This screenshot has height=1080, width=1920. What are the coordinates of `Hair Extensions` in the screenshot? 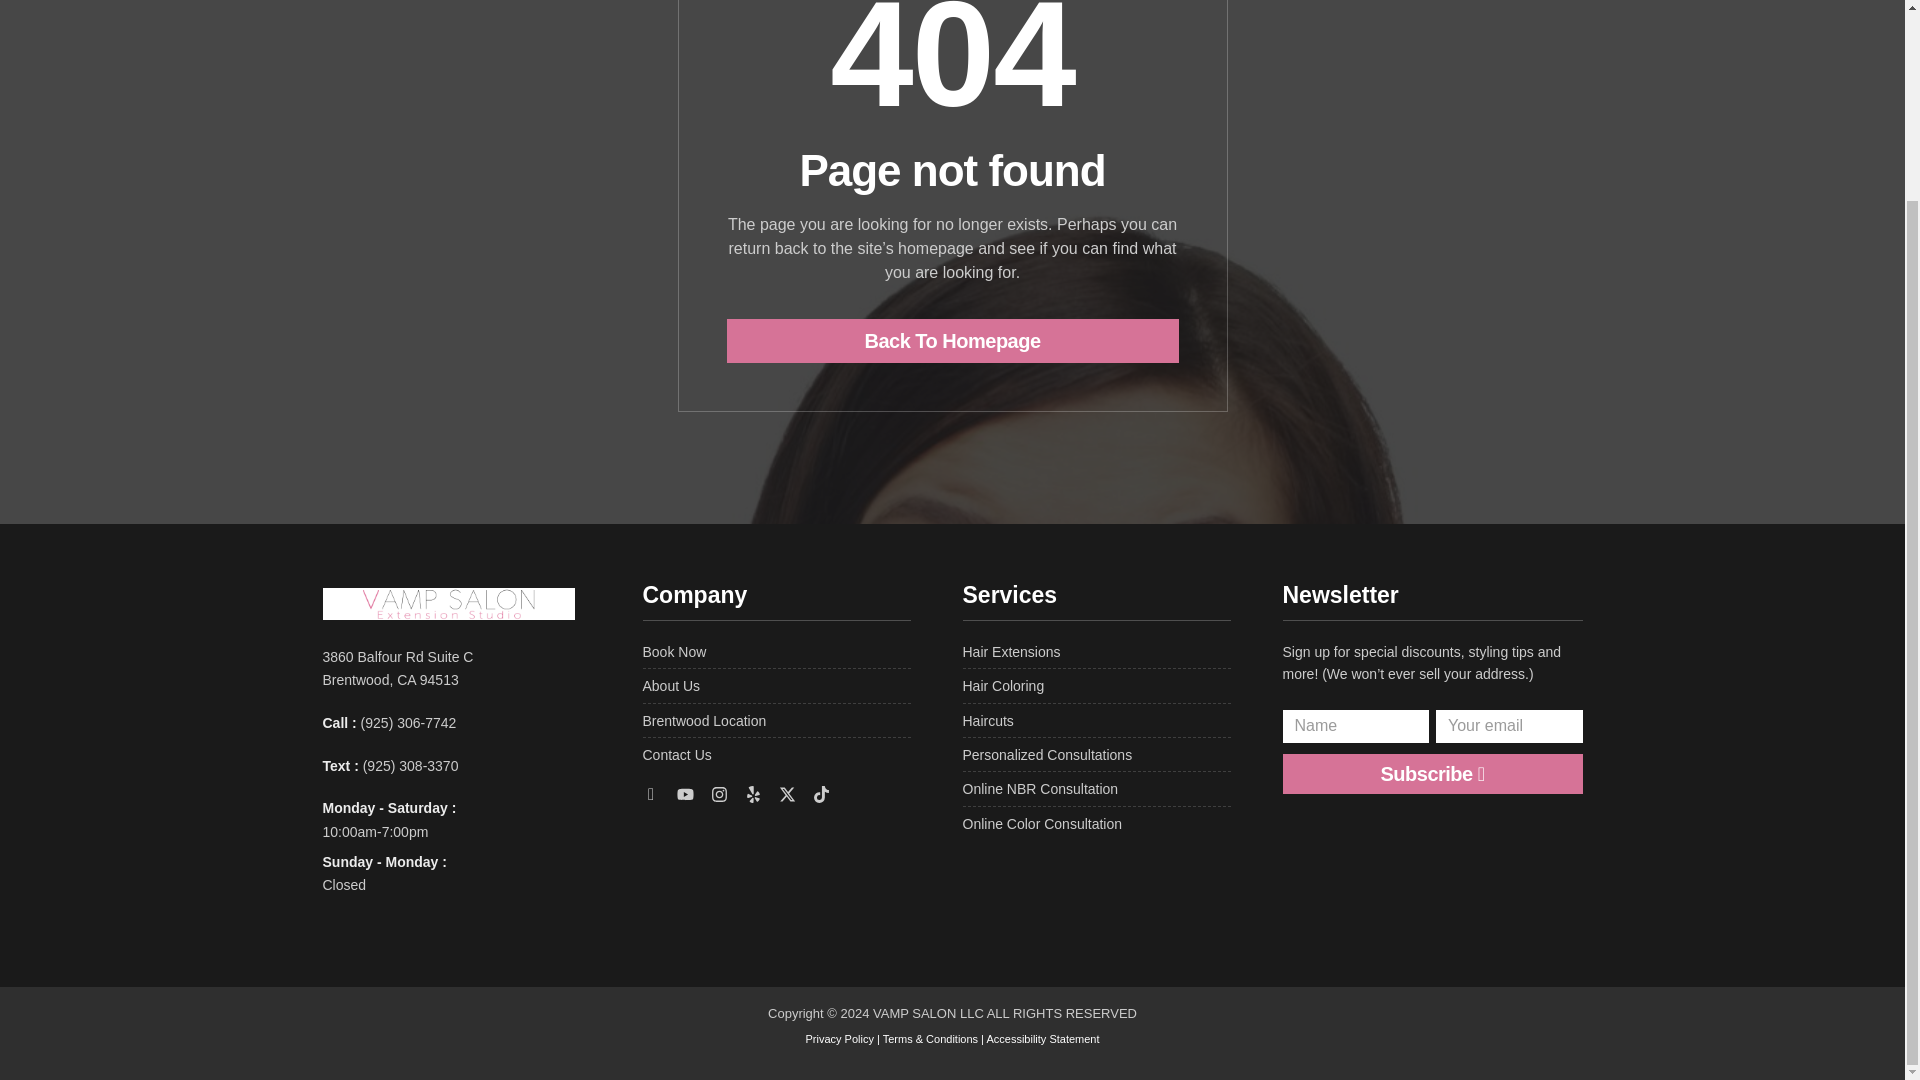 It's located at (1096, 652).